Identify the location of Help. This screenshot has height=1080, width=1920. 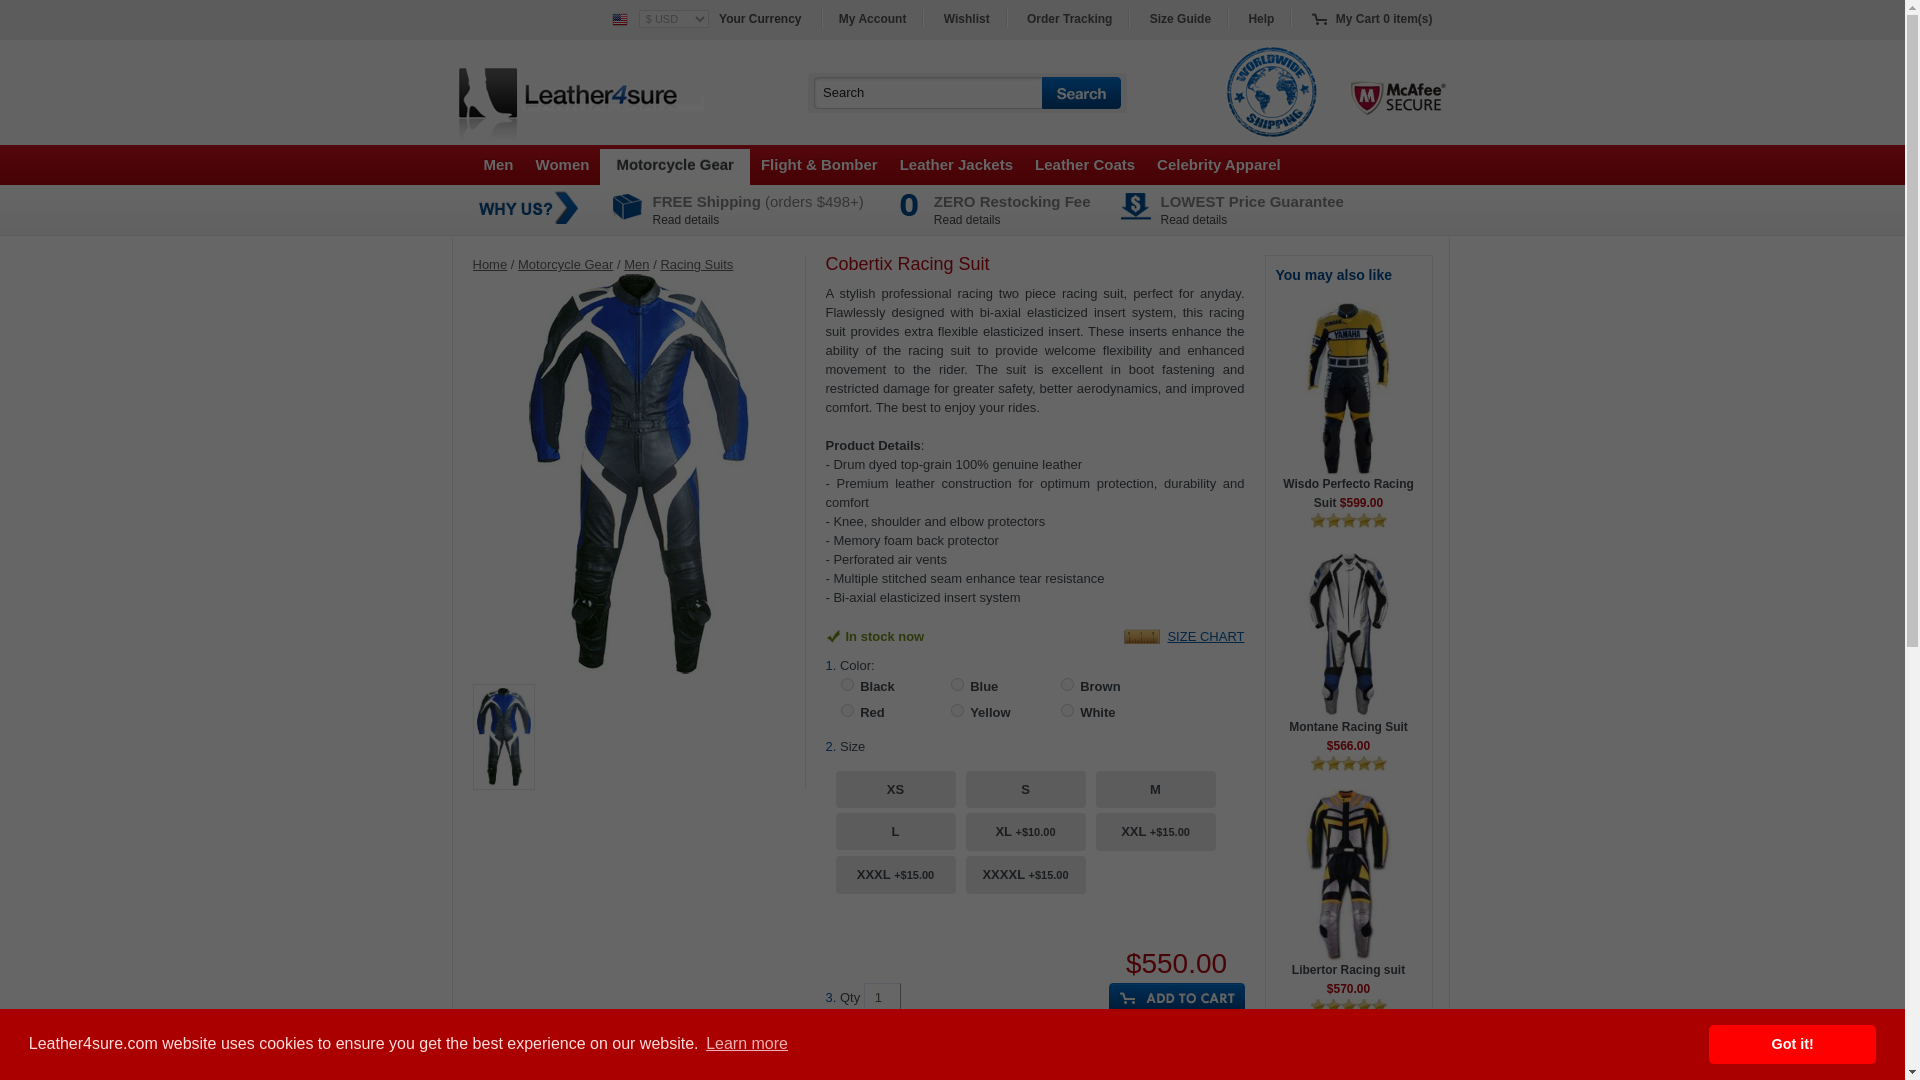
(1261, 18).